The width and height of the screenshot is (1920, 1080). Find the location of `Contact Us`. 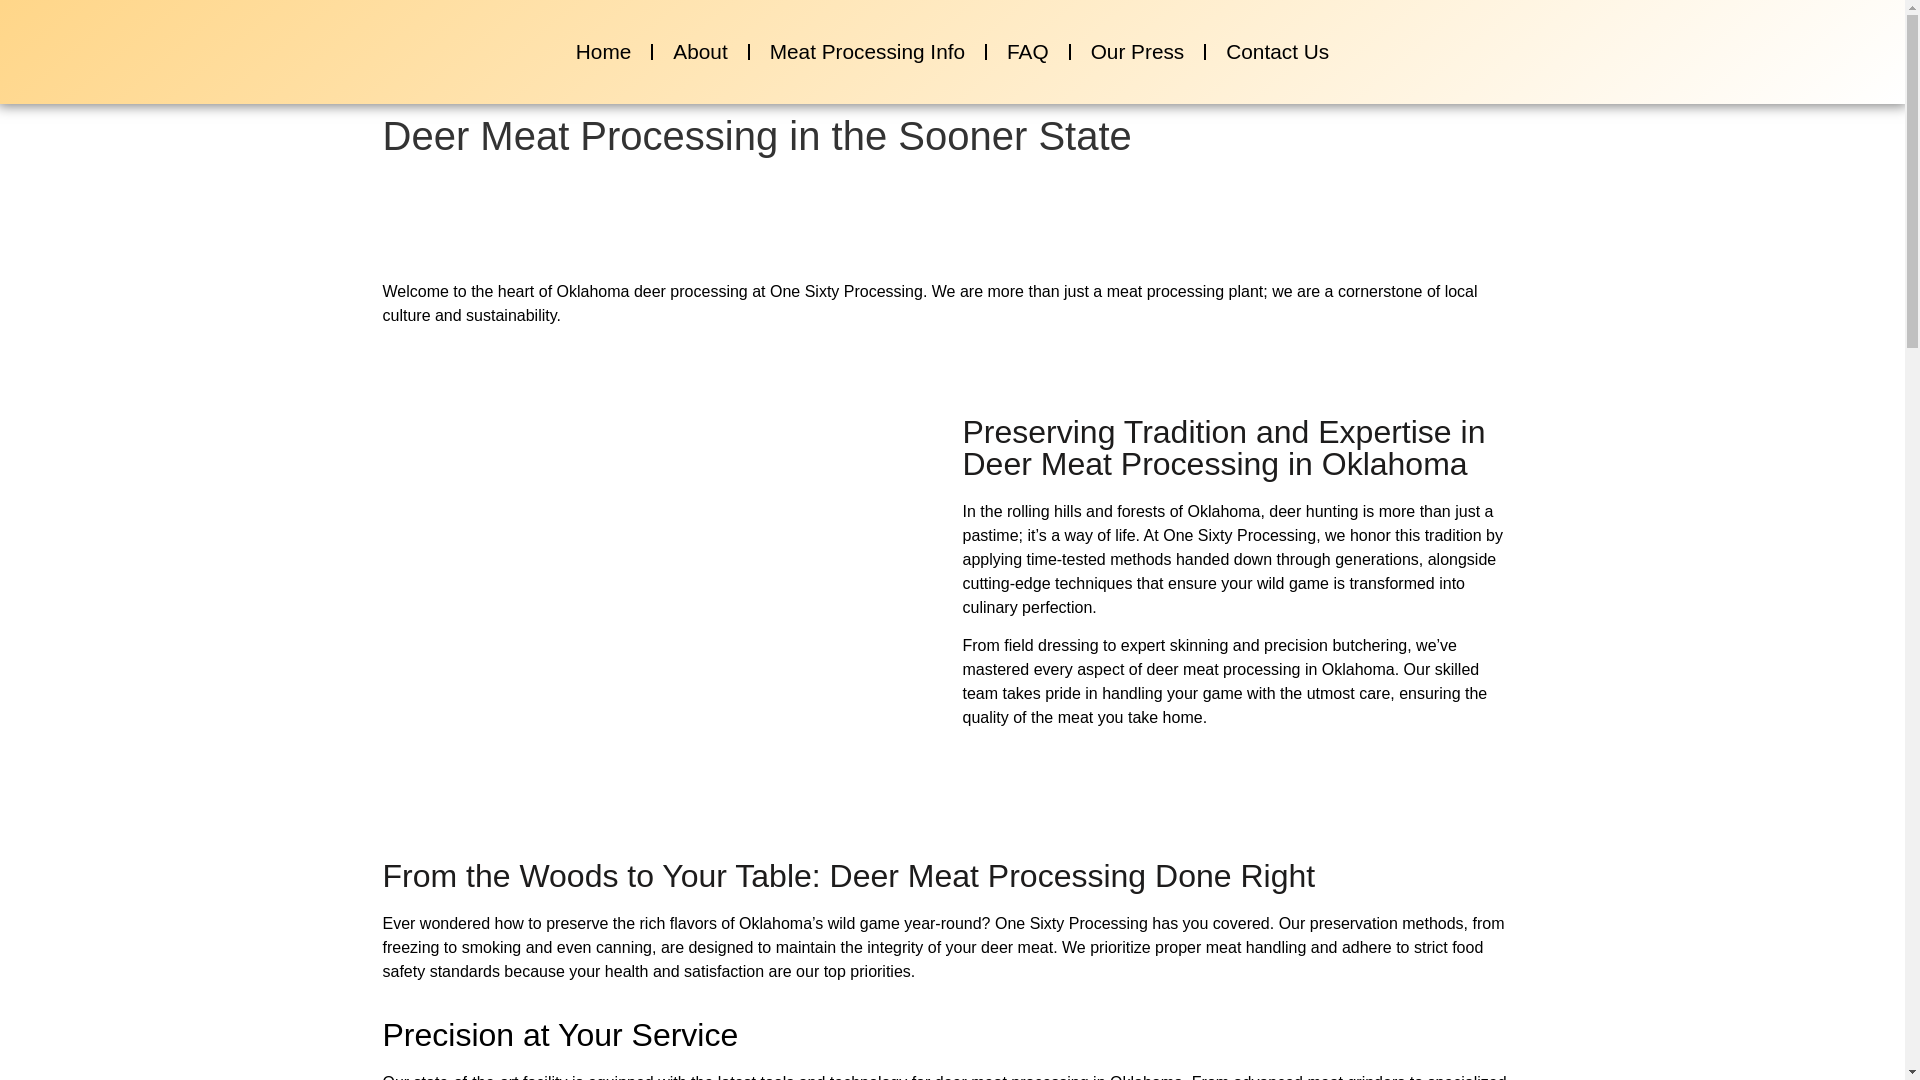

Contact Us is located at coordinates (1277, 52).